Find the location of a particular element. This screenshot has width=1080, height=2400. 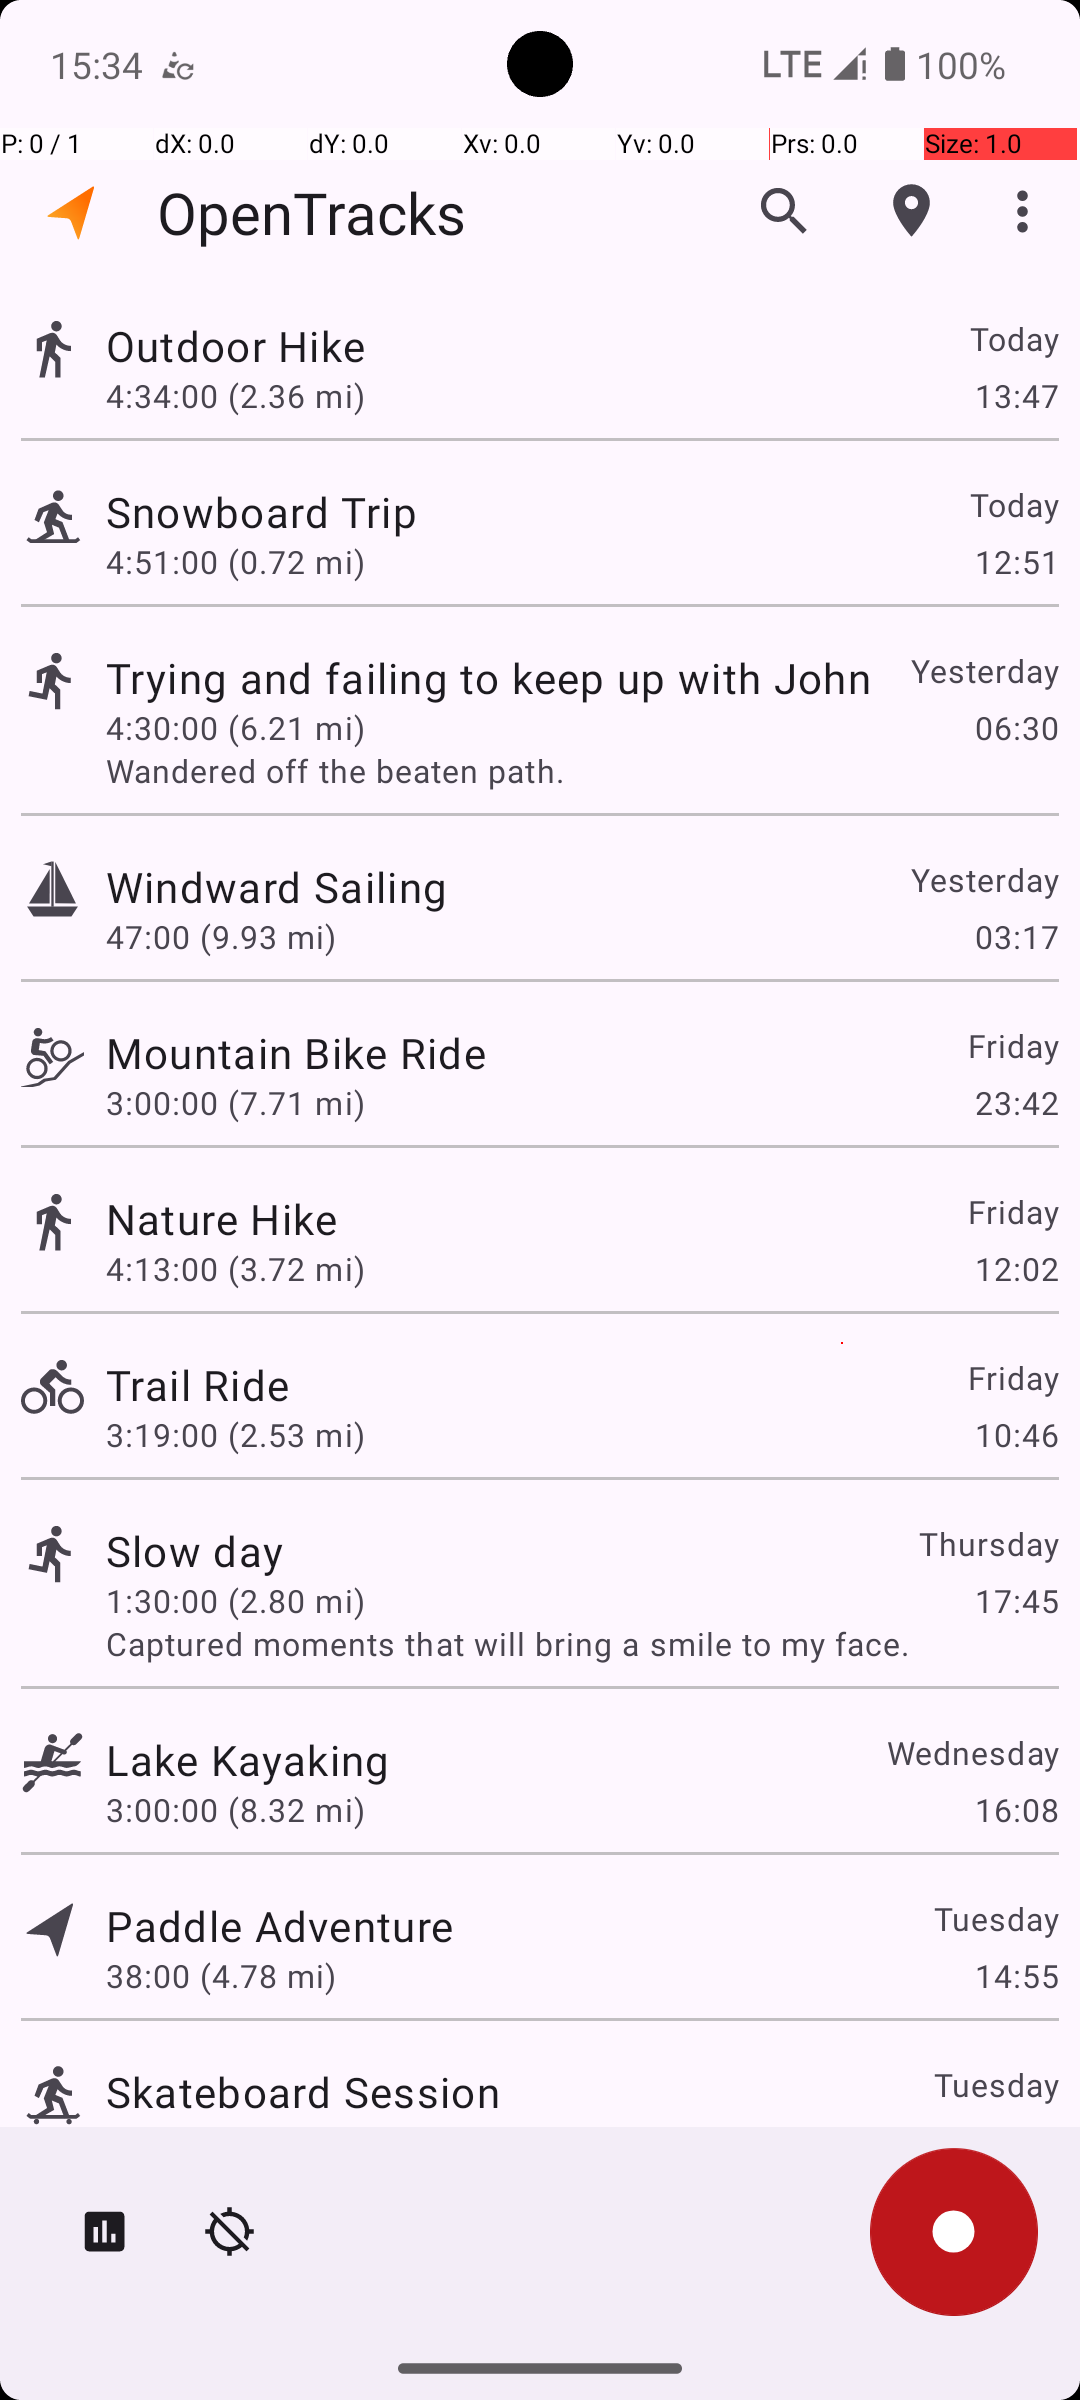

4:13:00 (3.72 mi) is located at coordinates (236, 1268).